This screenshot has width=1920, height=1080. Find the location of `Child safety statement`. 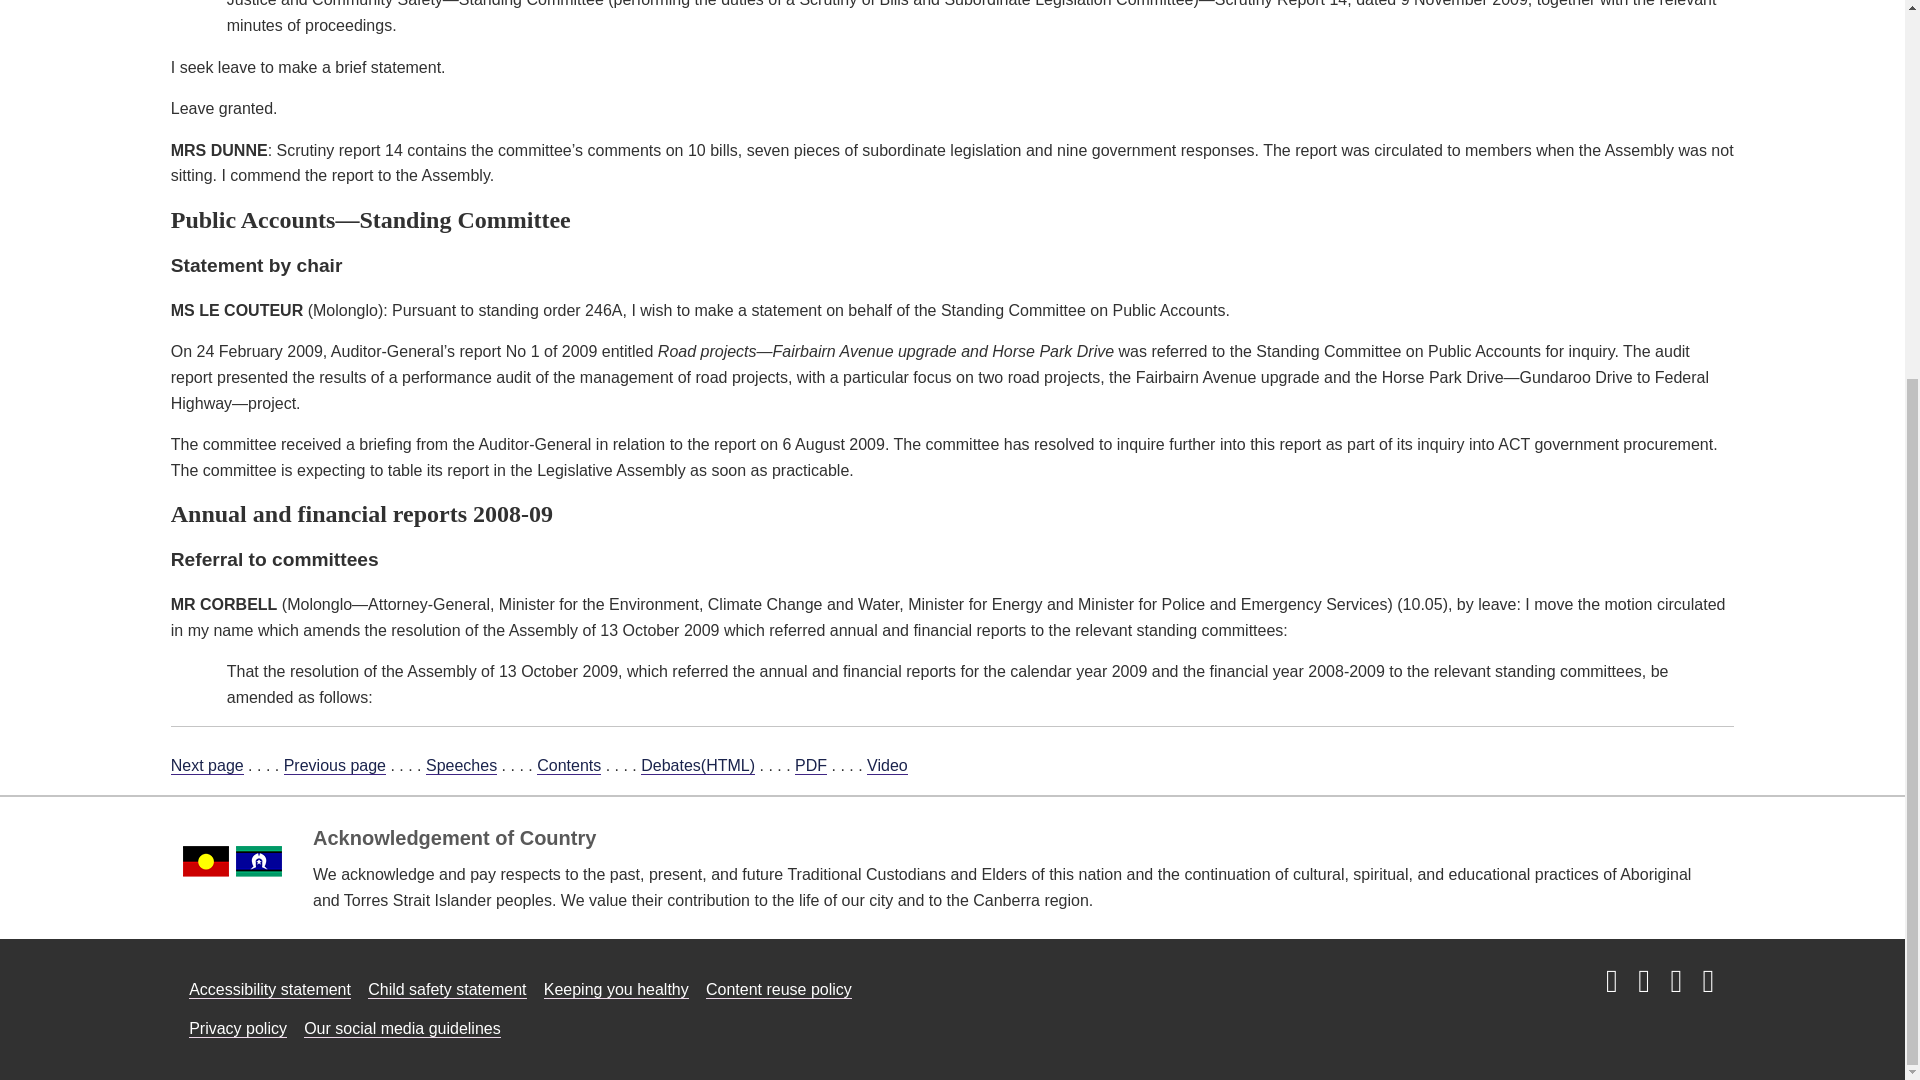

Child safety statement is located at coordinates (447, 990).